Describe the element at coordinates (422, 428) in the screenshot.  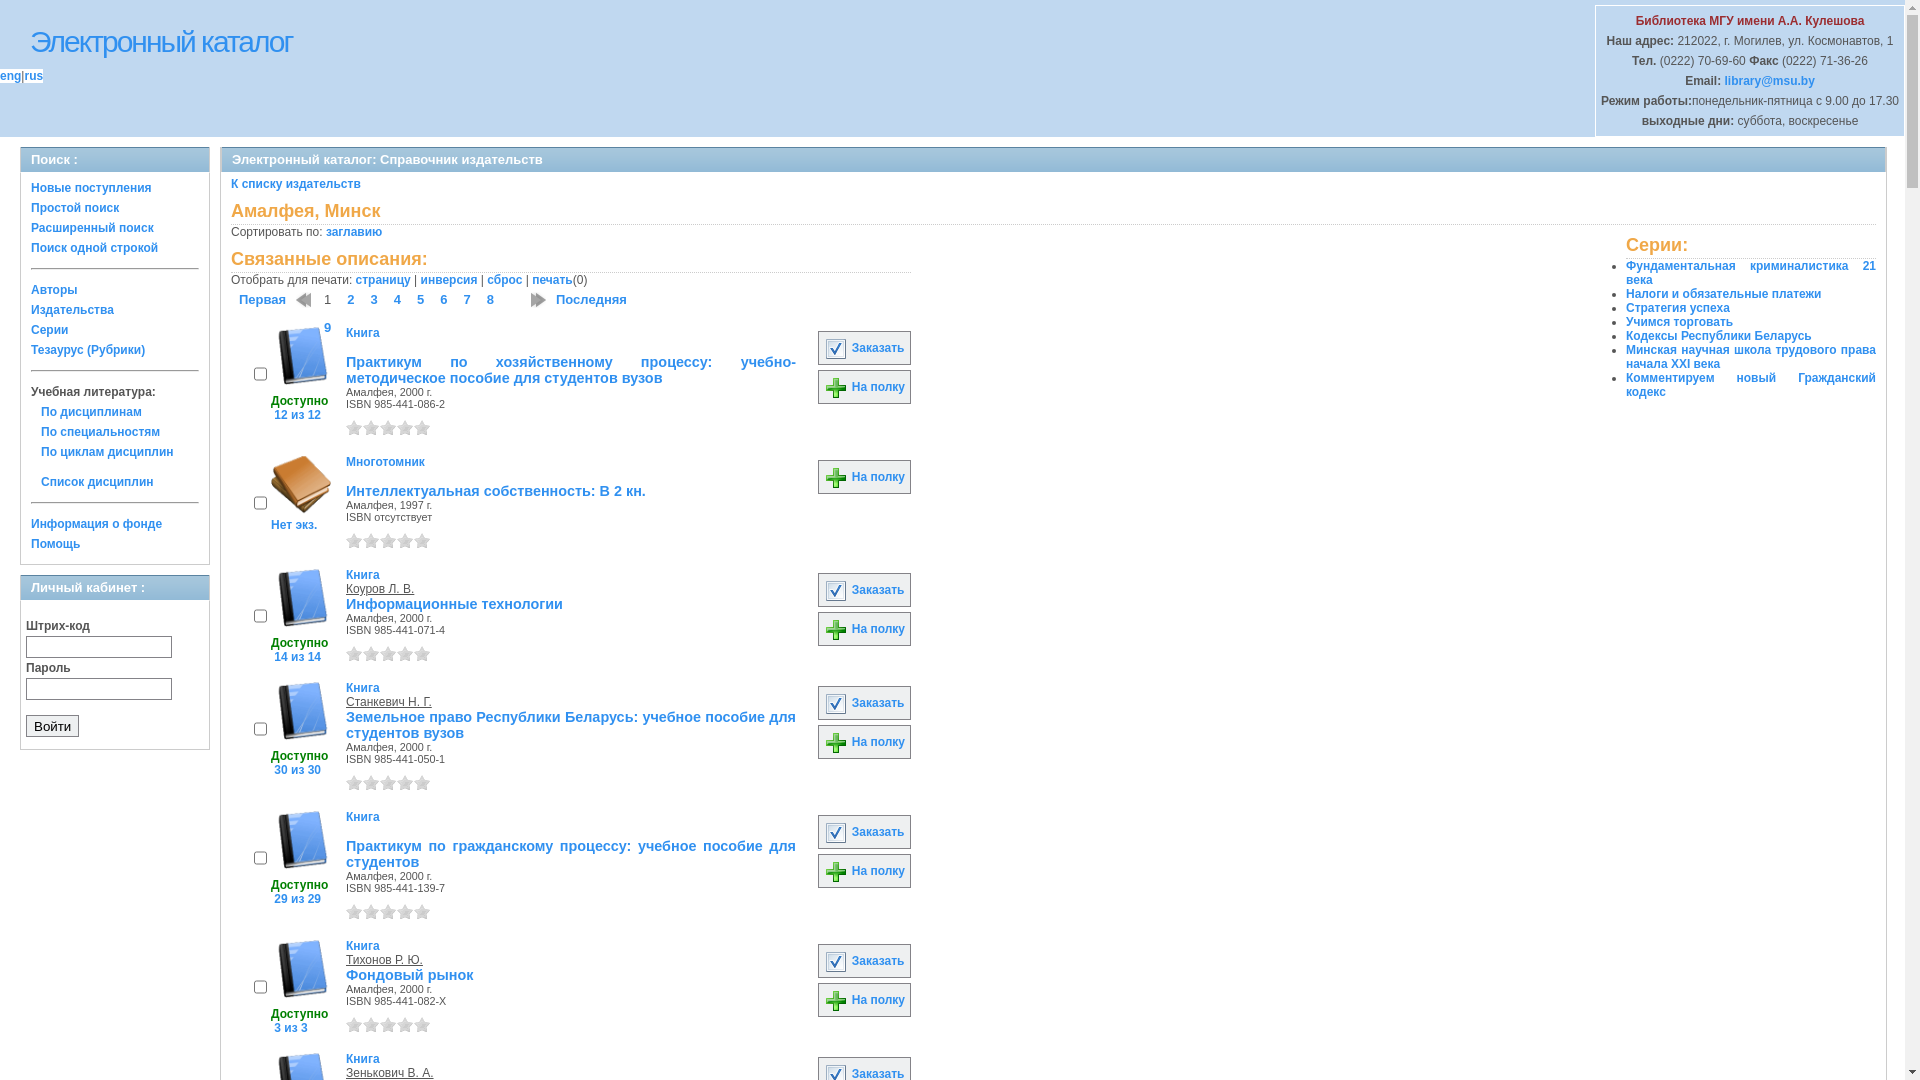
I see `5` at that location.